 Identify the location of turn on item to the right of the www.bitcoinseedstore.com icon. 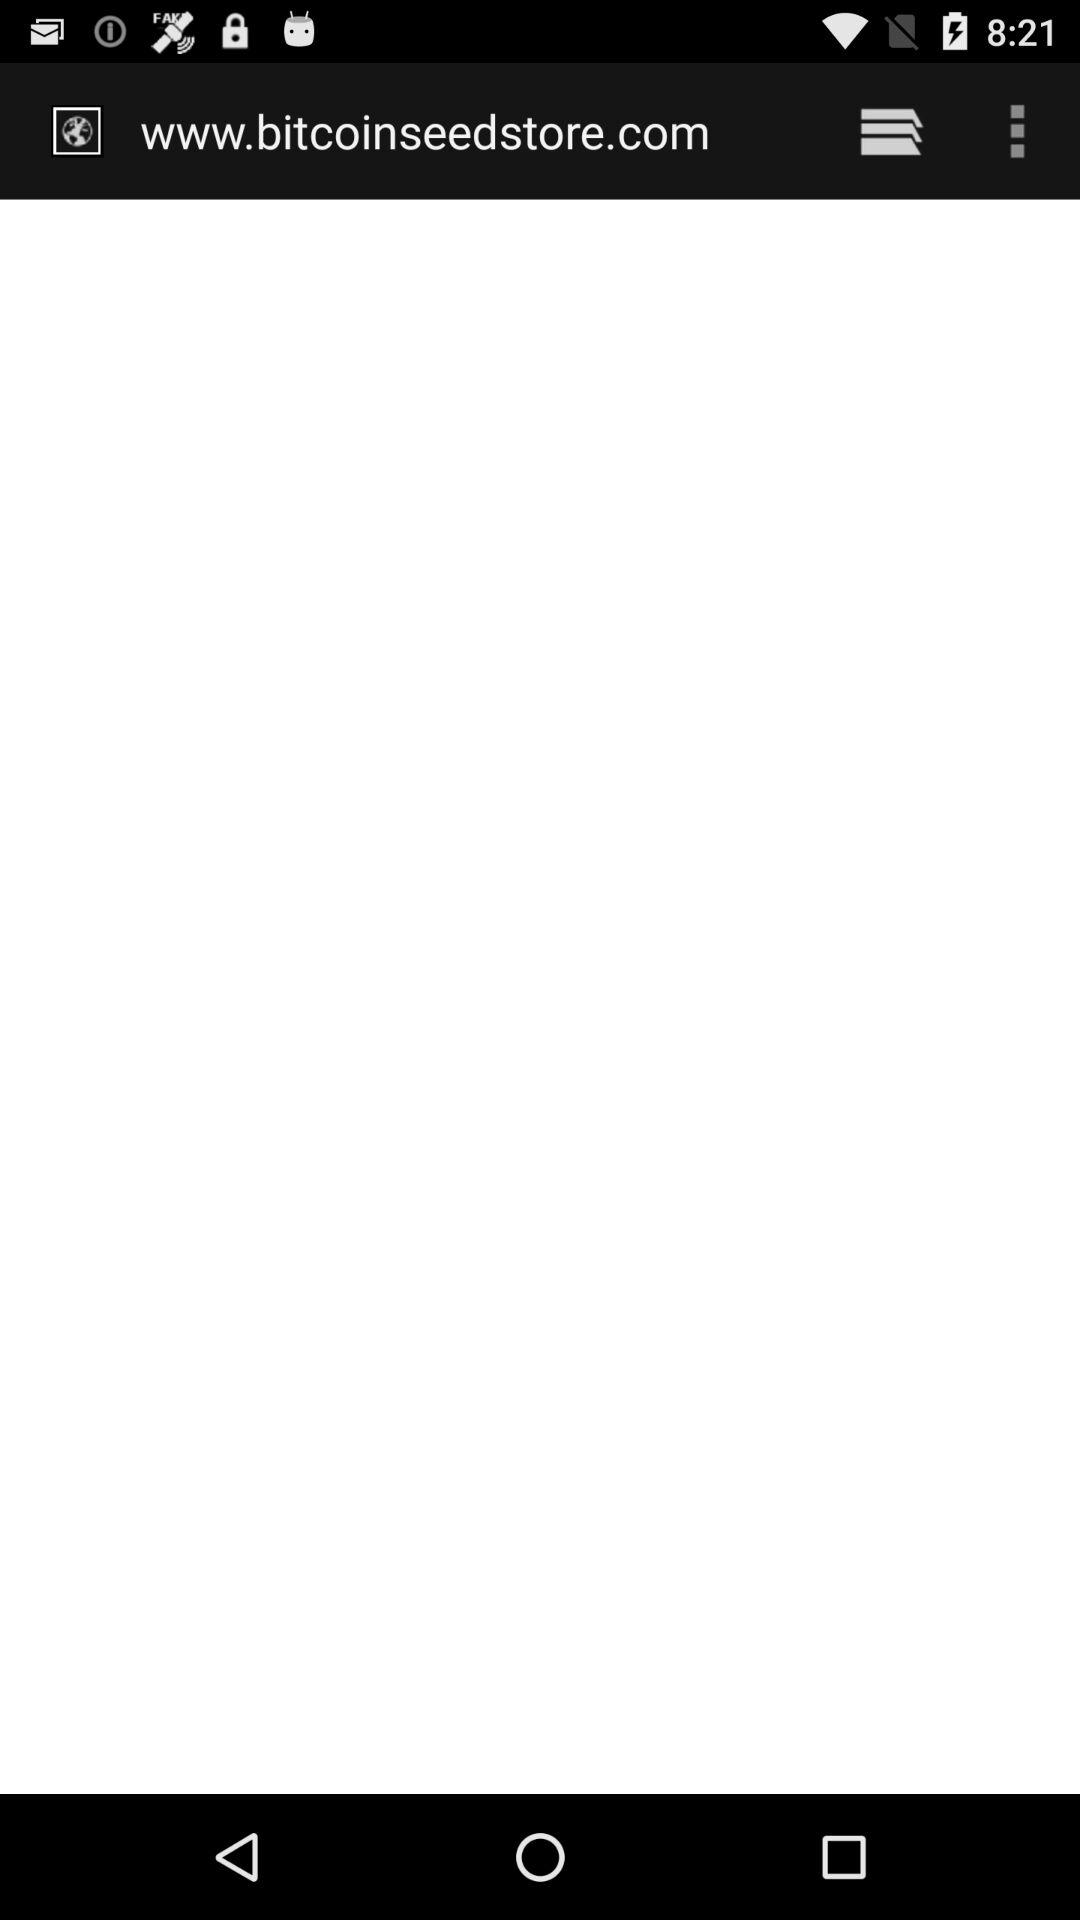
(890, 130).